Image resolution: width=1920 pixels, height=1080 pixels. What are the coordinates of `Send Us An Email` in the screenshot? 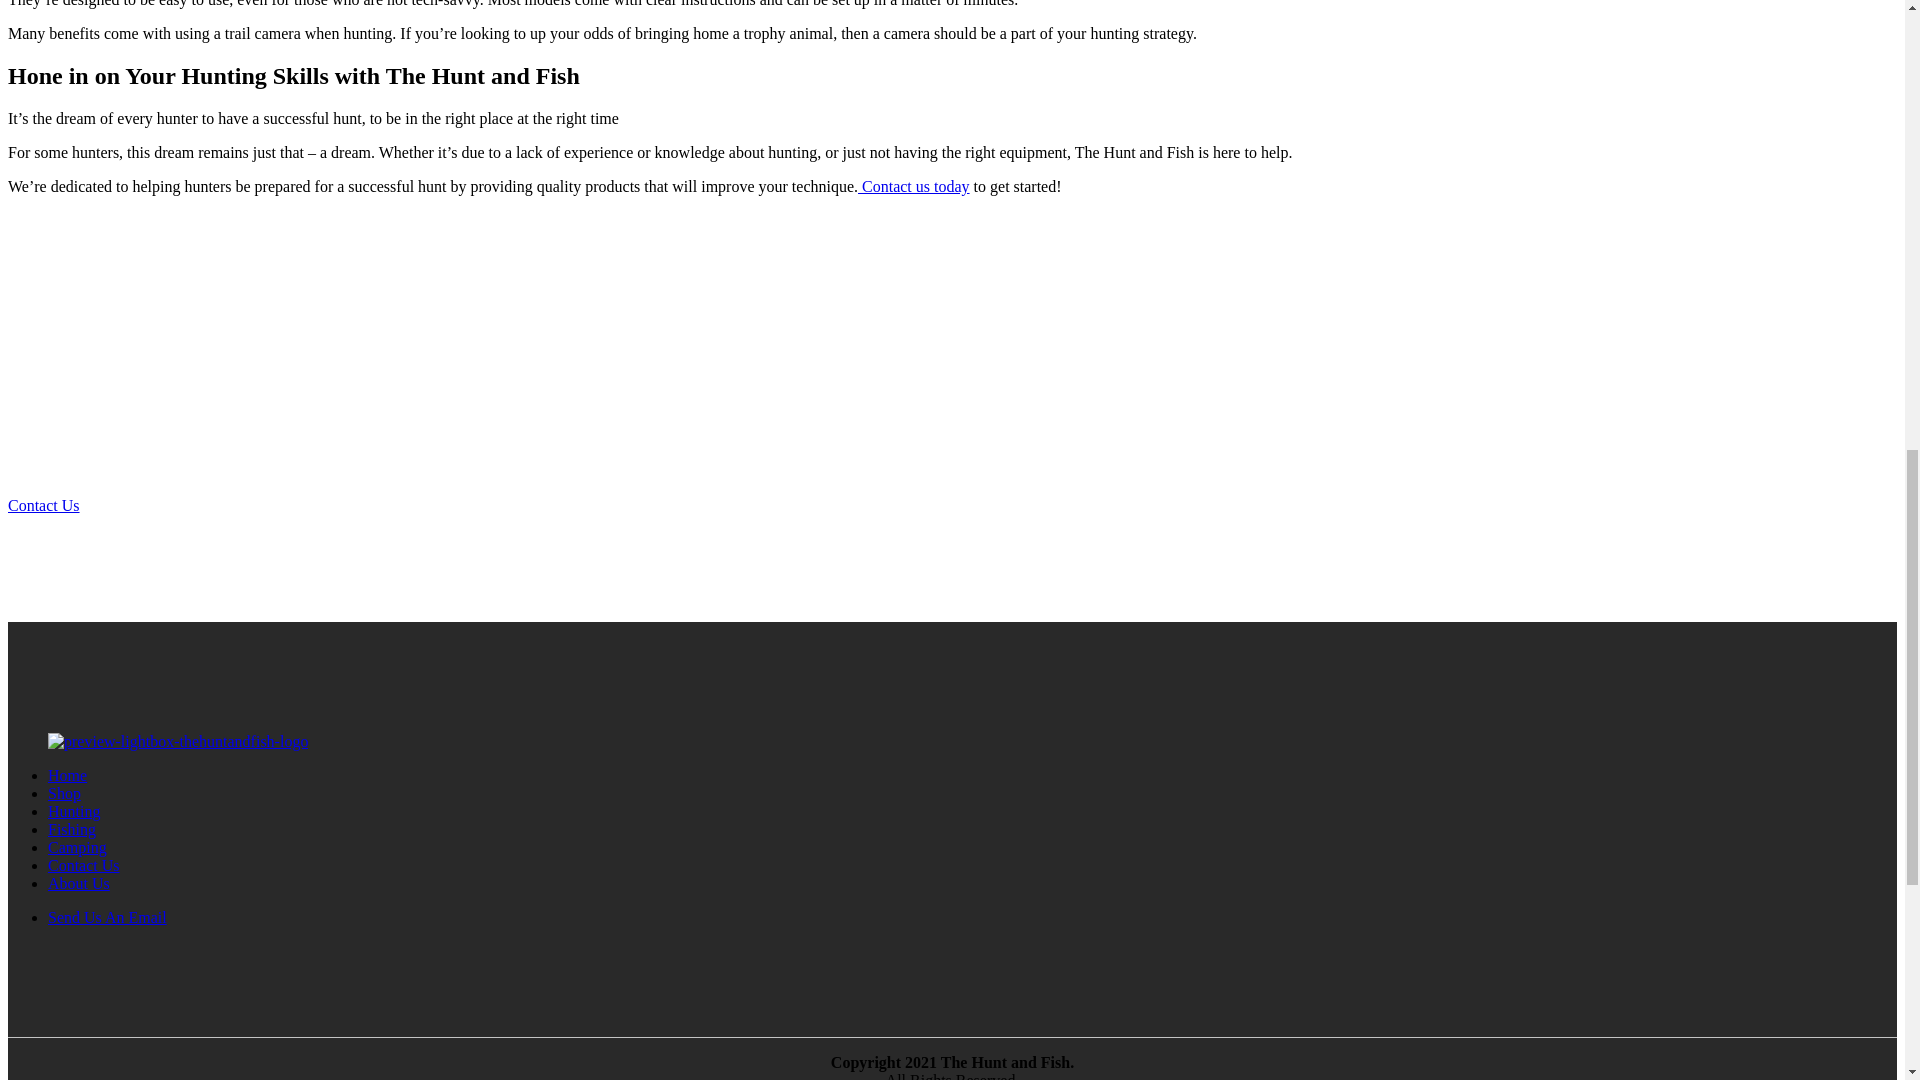 It's located at (108, 917).